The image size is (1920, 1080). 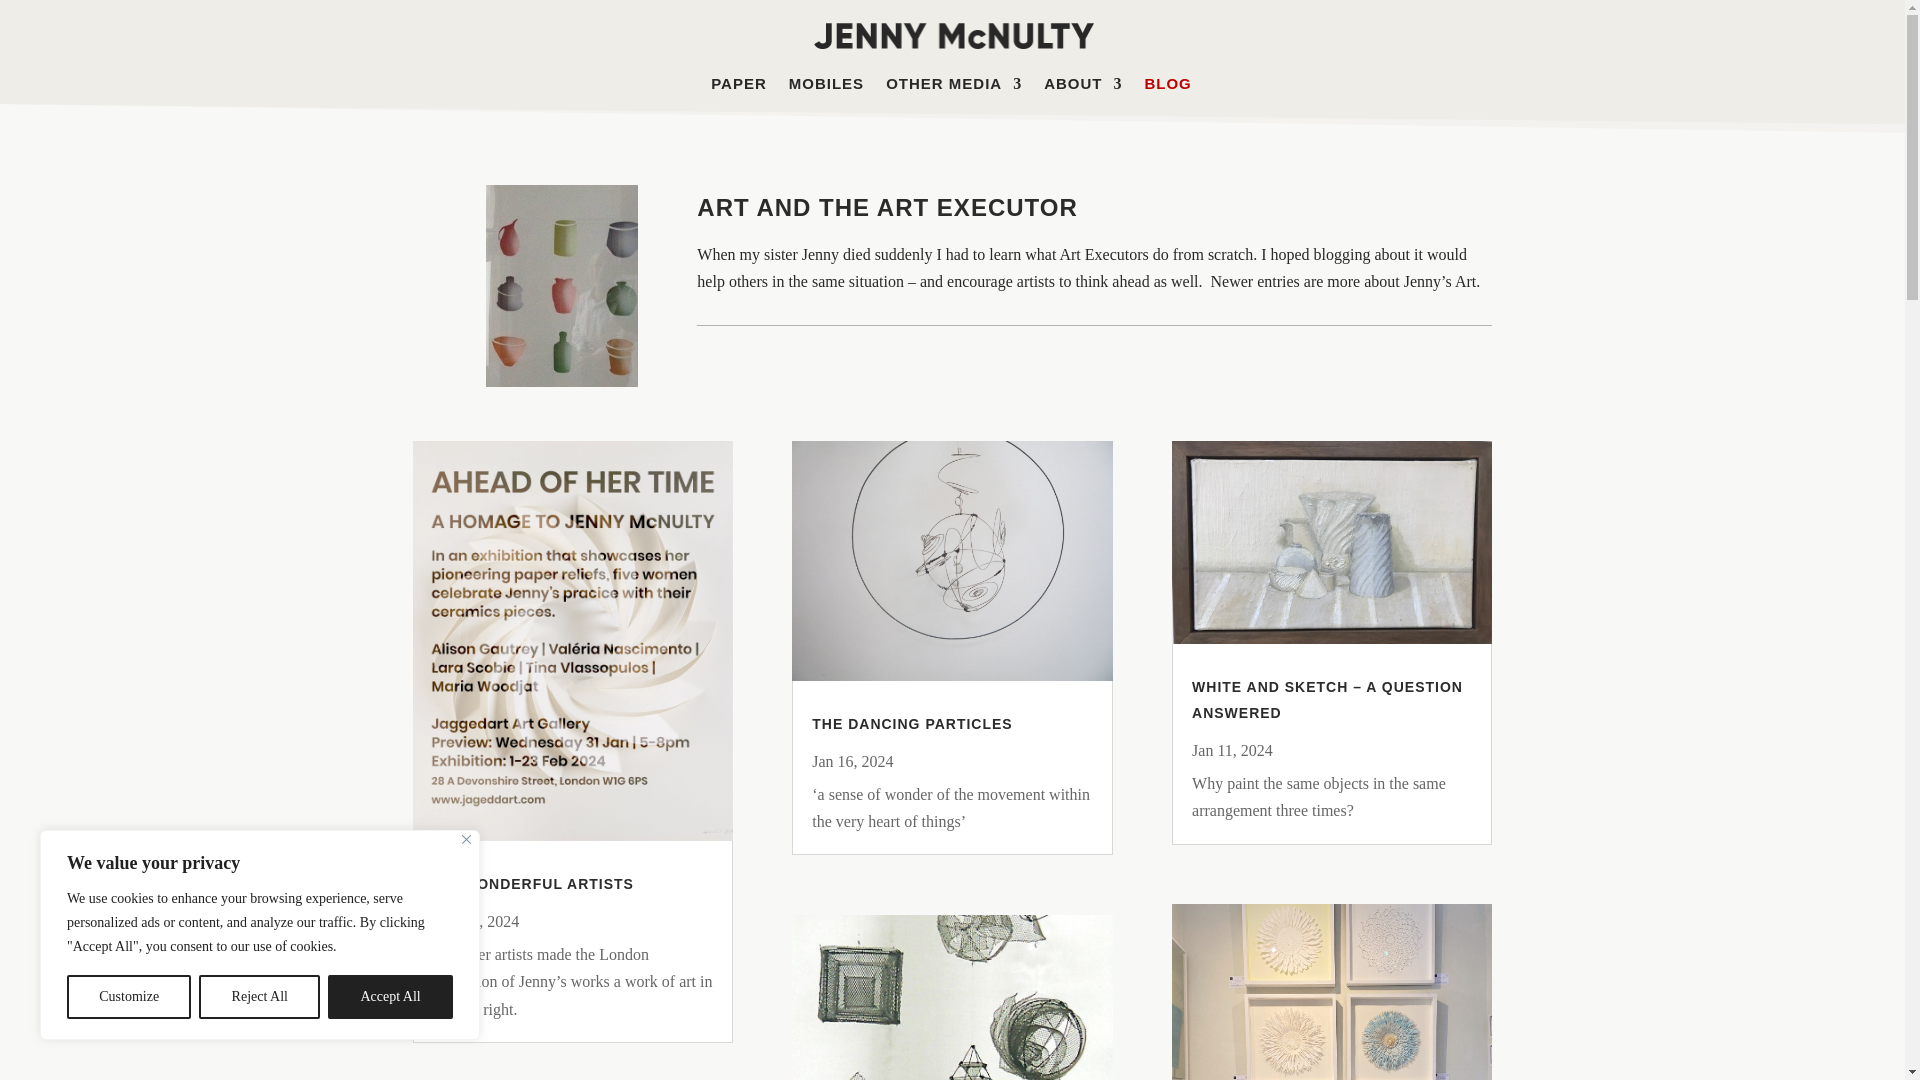 What do you see at coordinates (738, 90) in the screenshot?
I see `PAPER` at bounding box center [738, 90].